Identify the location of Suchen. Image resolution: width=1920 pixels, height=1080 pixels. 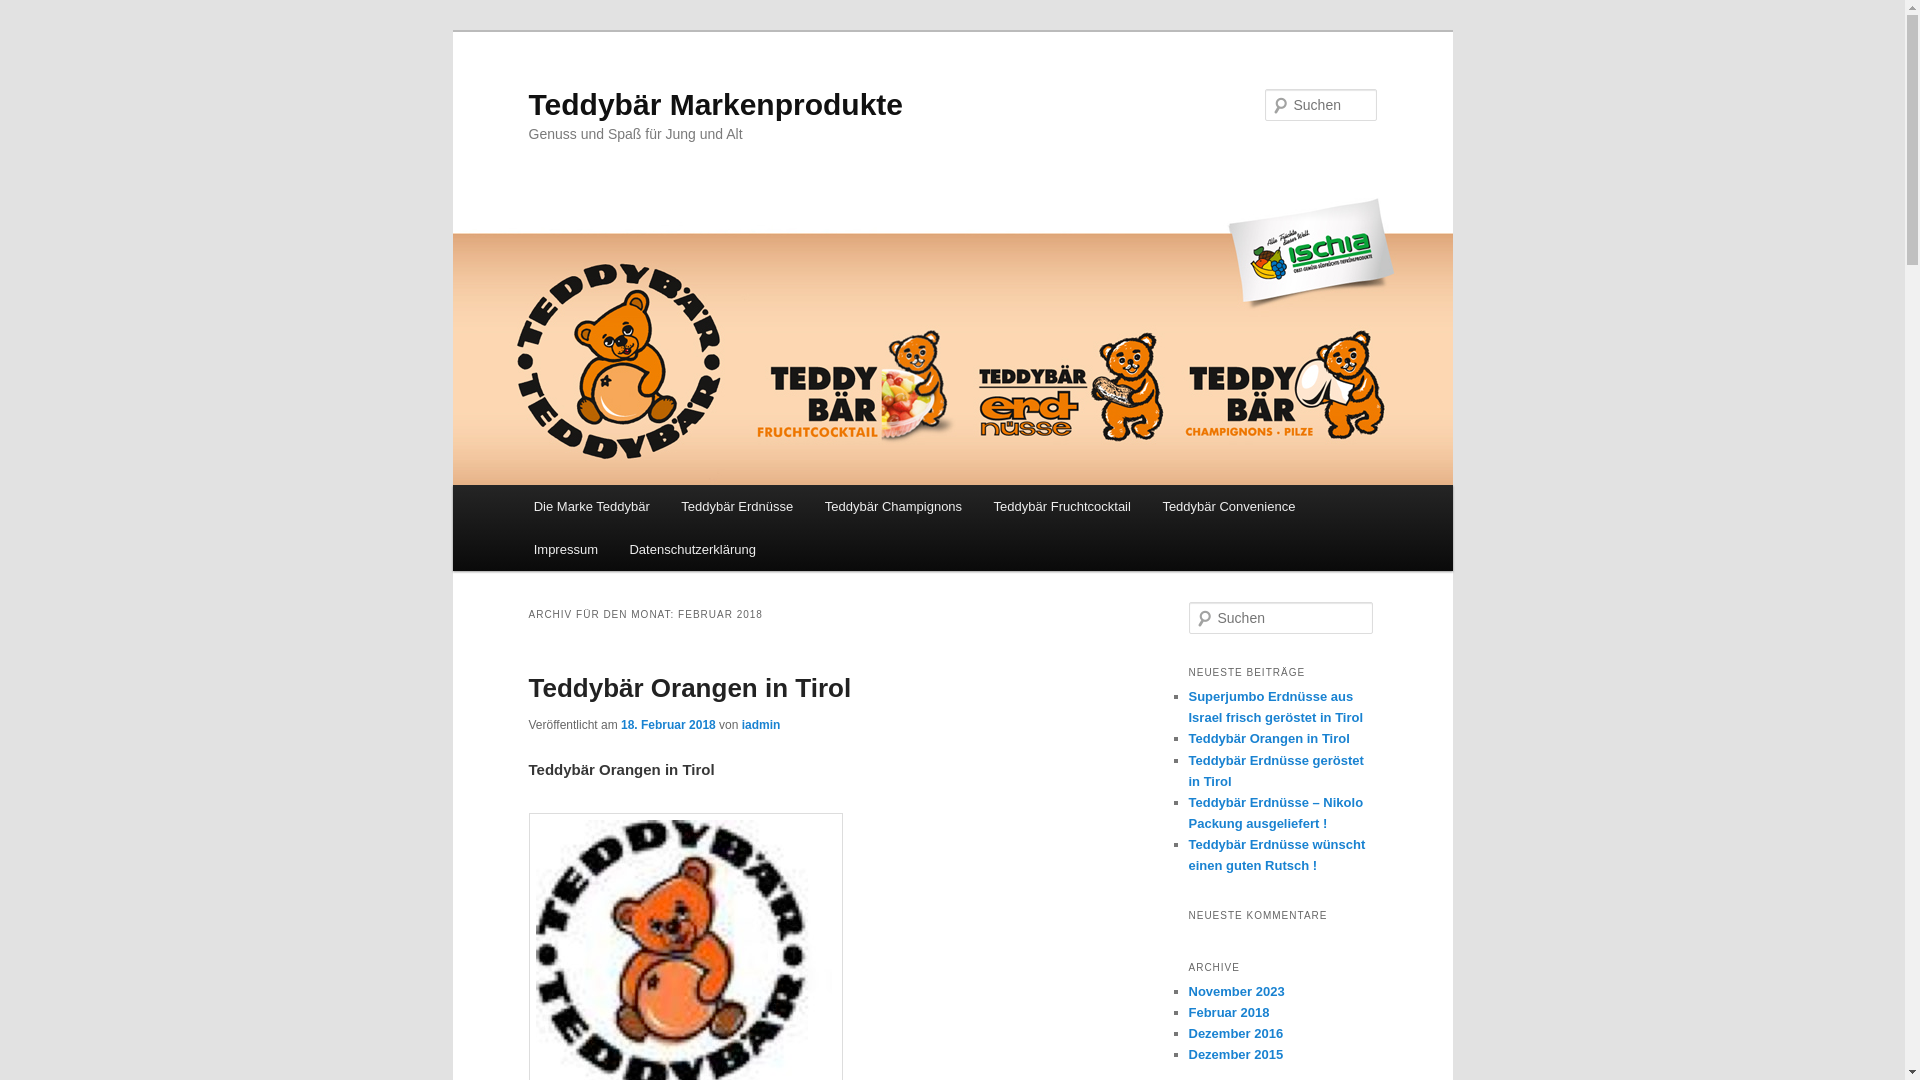
(29, 14).